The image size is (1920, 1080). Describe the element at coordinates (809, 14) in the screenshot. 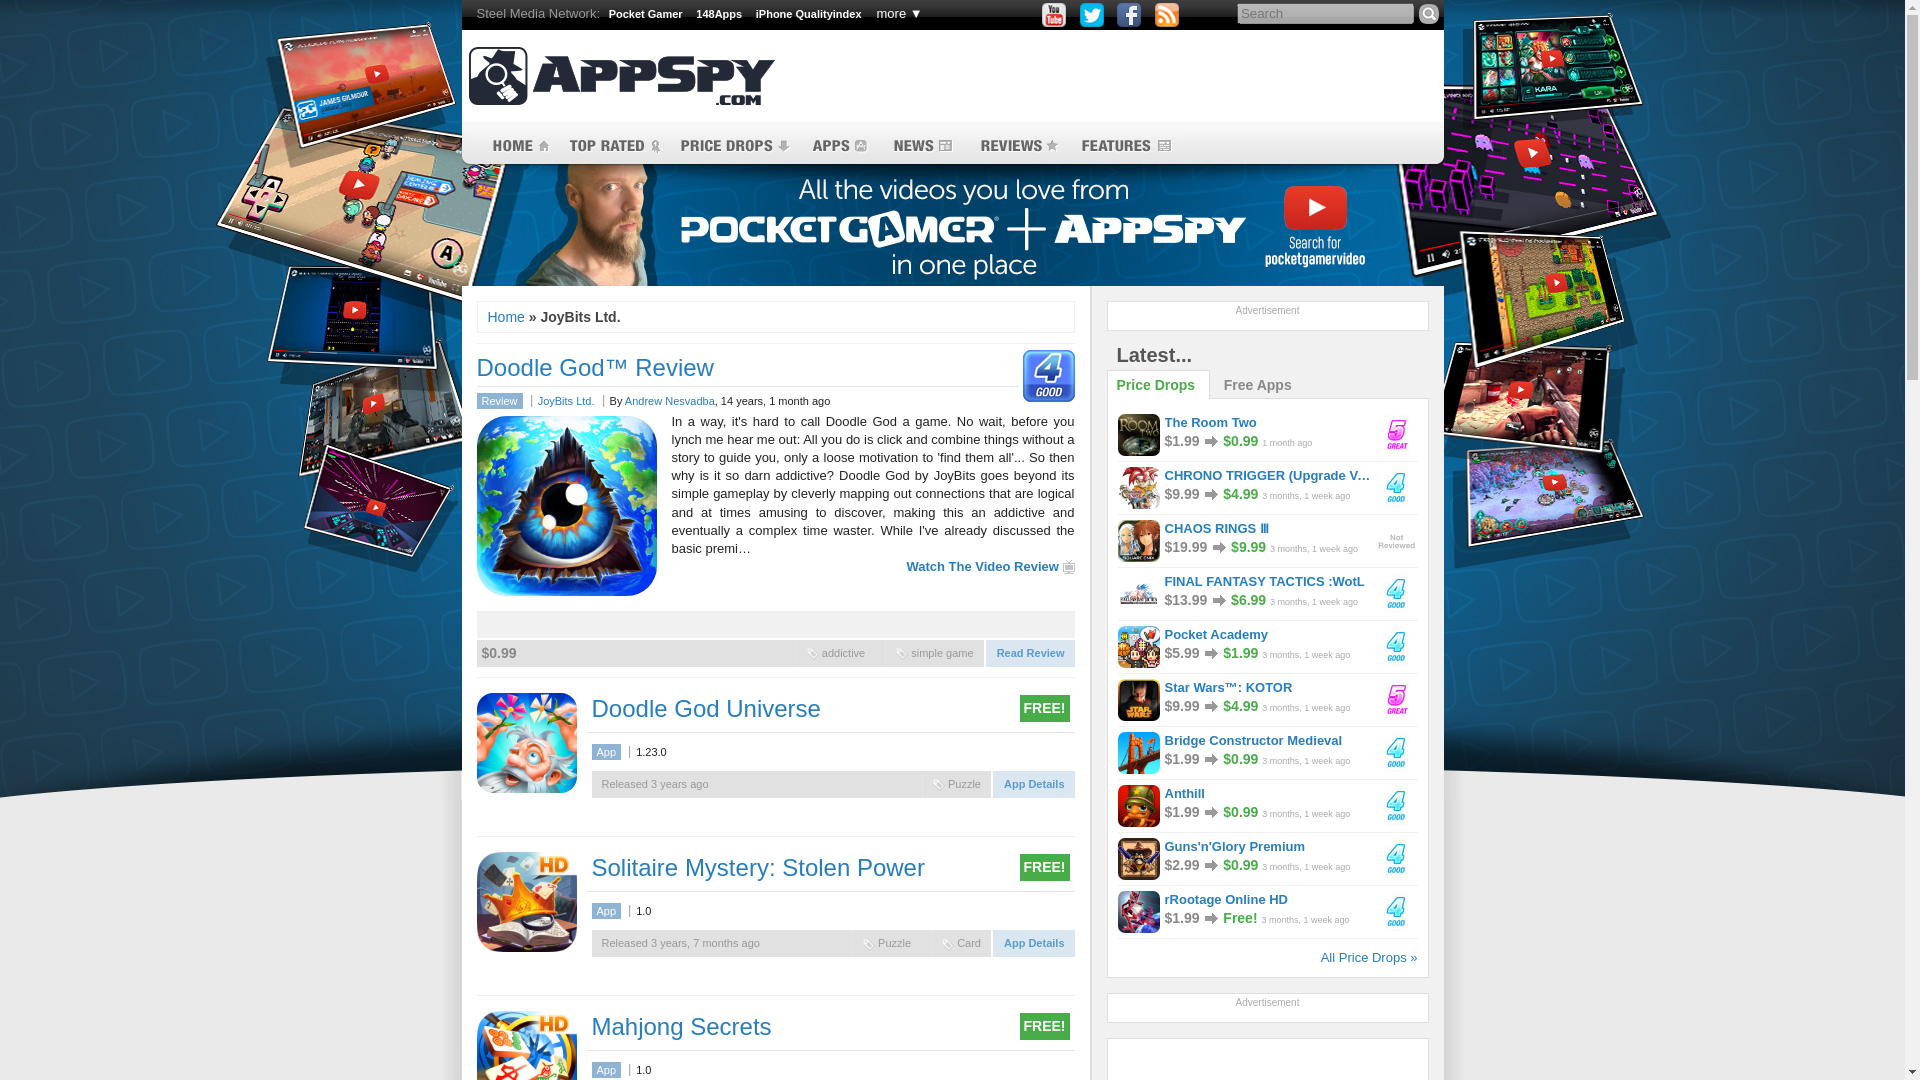

I see `iPhone Qualityindex` at that location.